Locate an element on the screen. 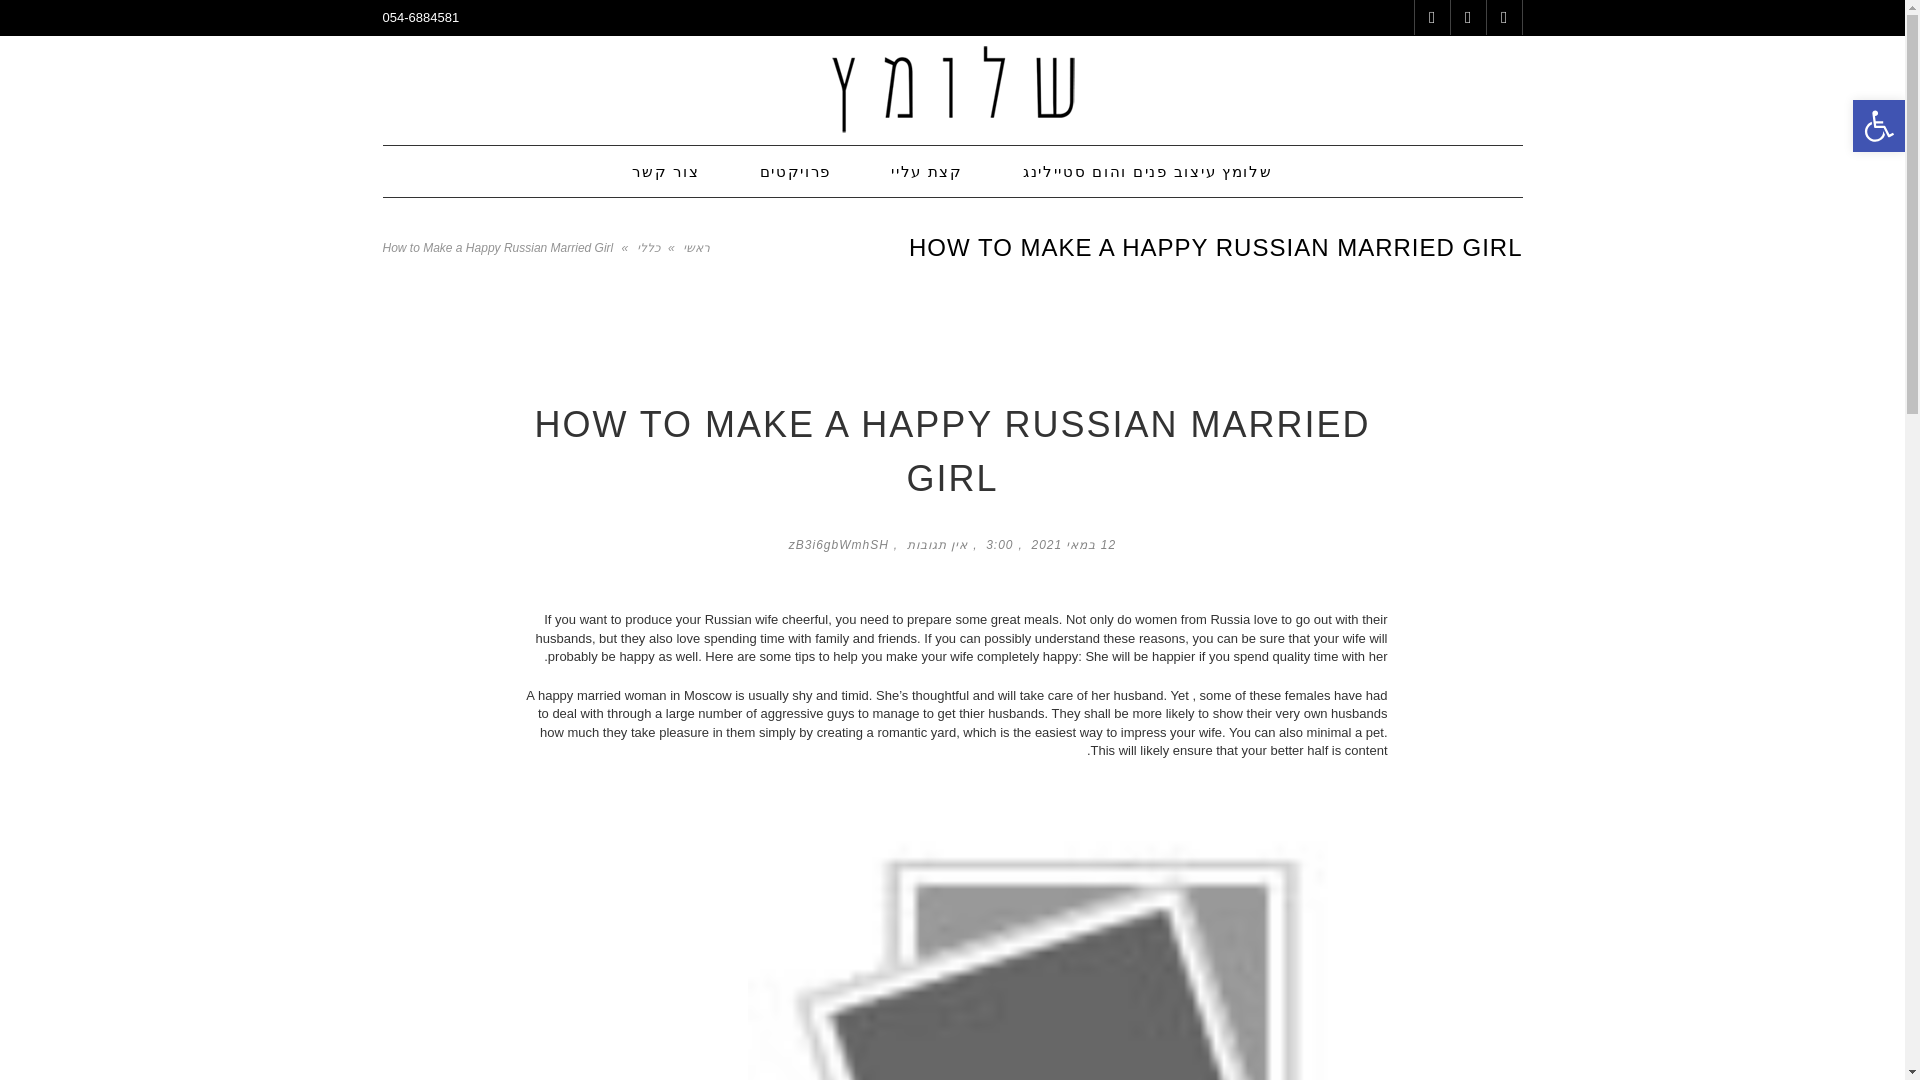 Image resolution: width=1920 pixels, height=1080 pixels. Instagram is located at coordinates (1431, 17).